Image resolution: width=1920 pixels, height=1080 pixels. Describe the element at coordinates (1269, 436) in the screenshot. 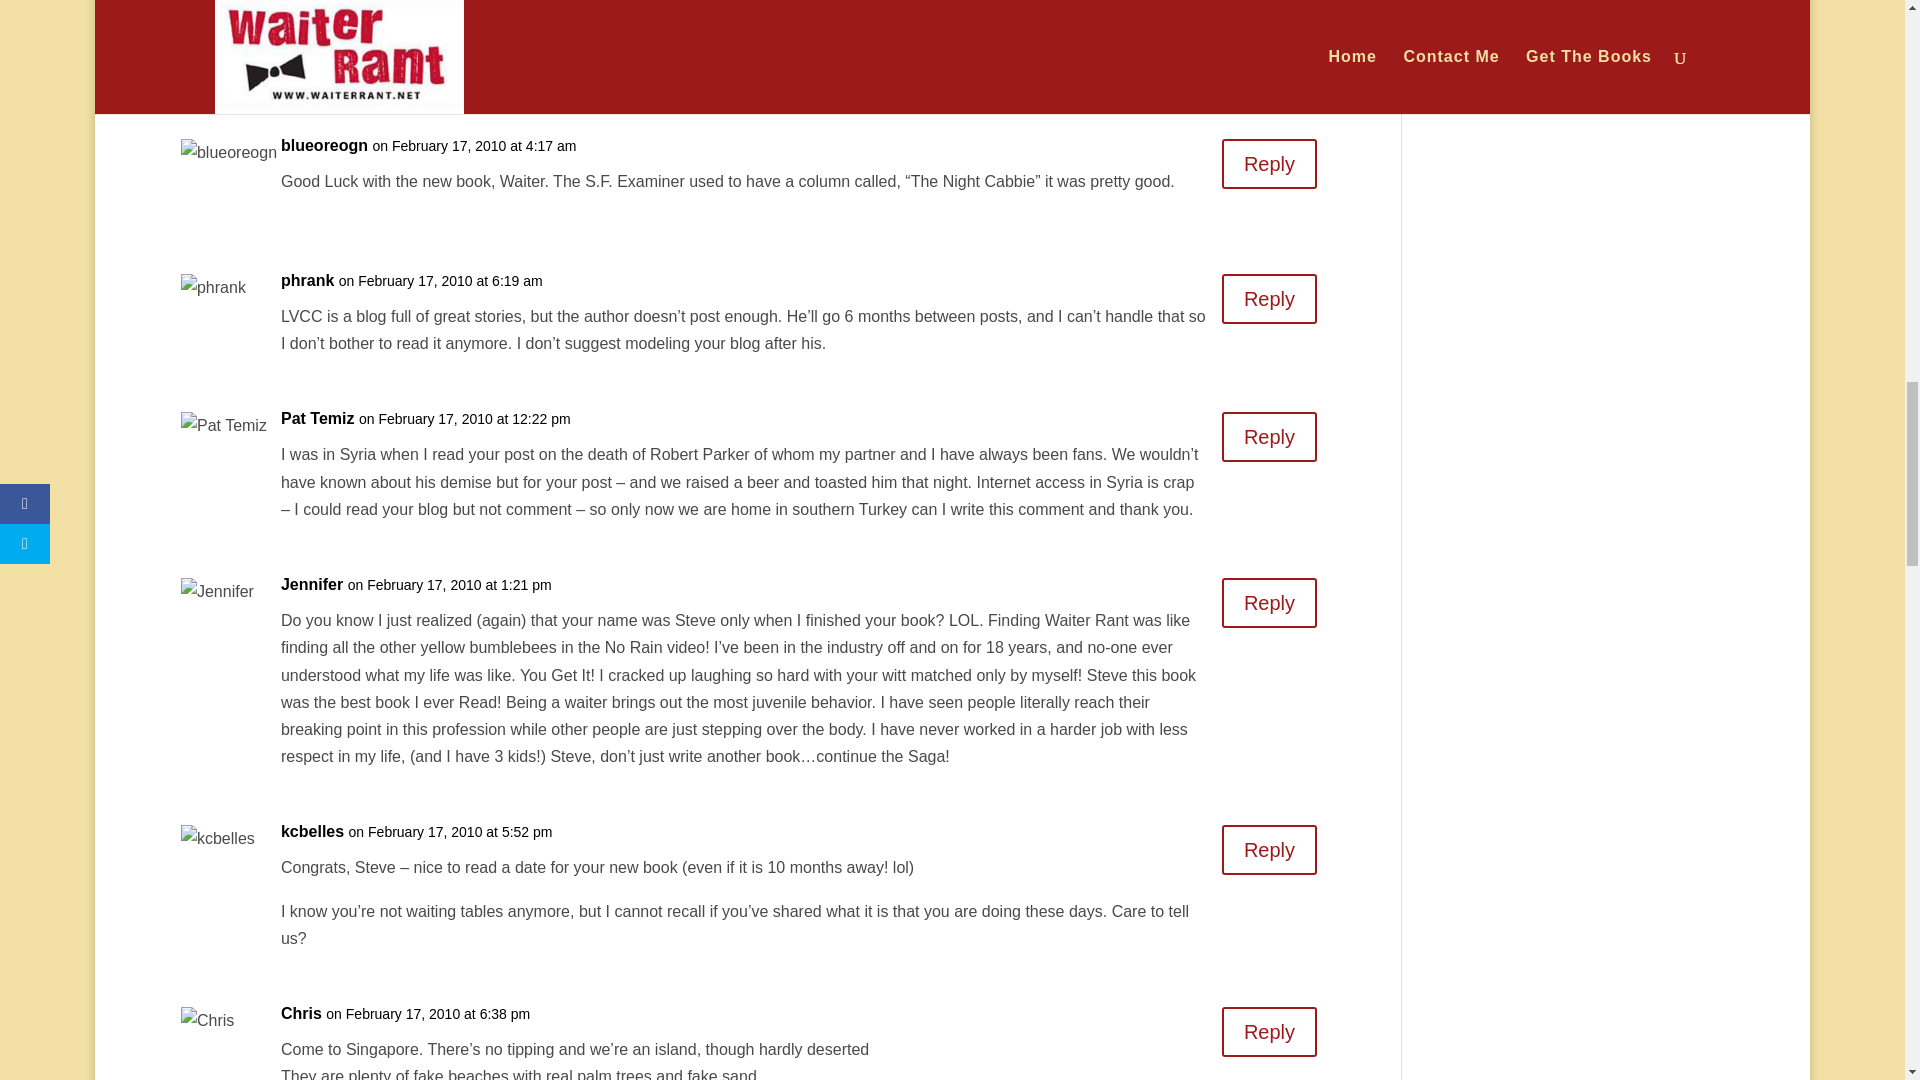

I see `Reply` at that location.